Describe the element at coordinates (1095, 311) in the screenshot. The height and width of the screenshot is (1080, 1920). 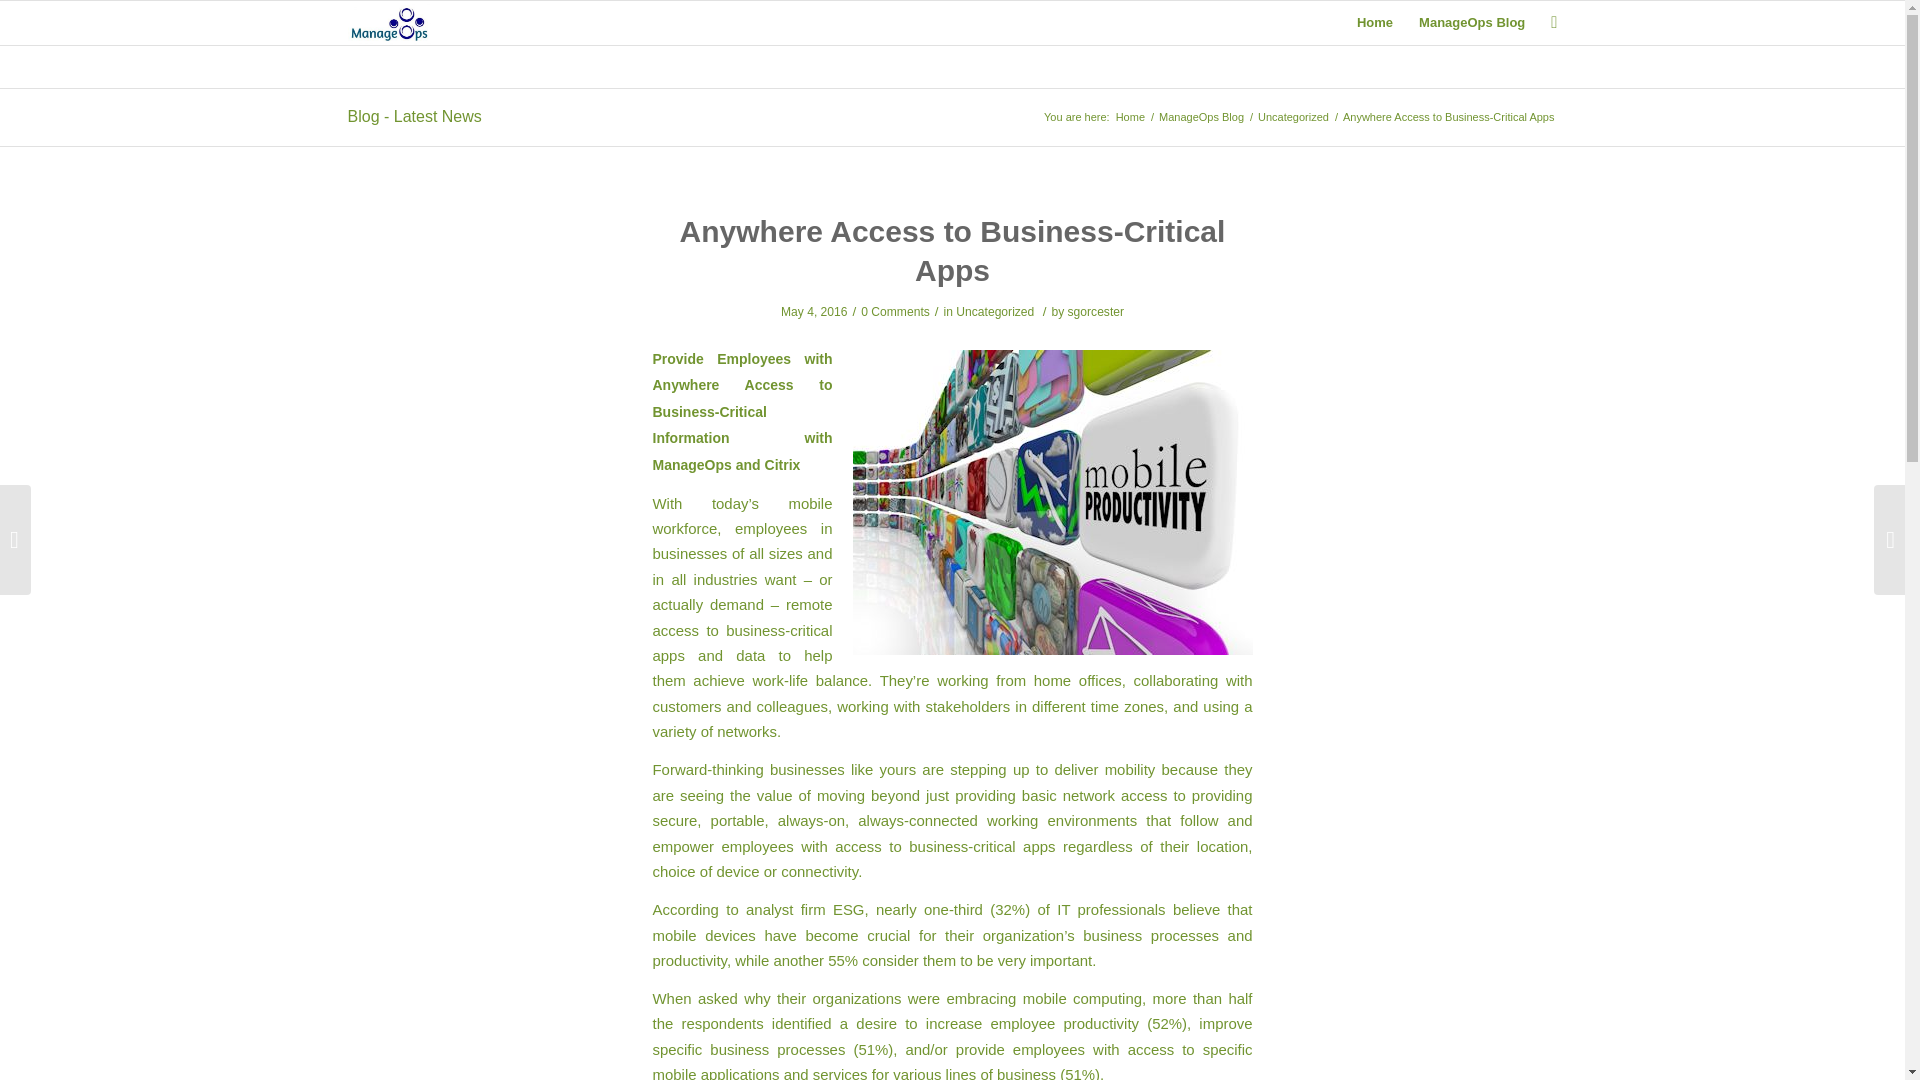
I see `sgorcester` at that location.